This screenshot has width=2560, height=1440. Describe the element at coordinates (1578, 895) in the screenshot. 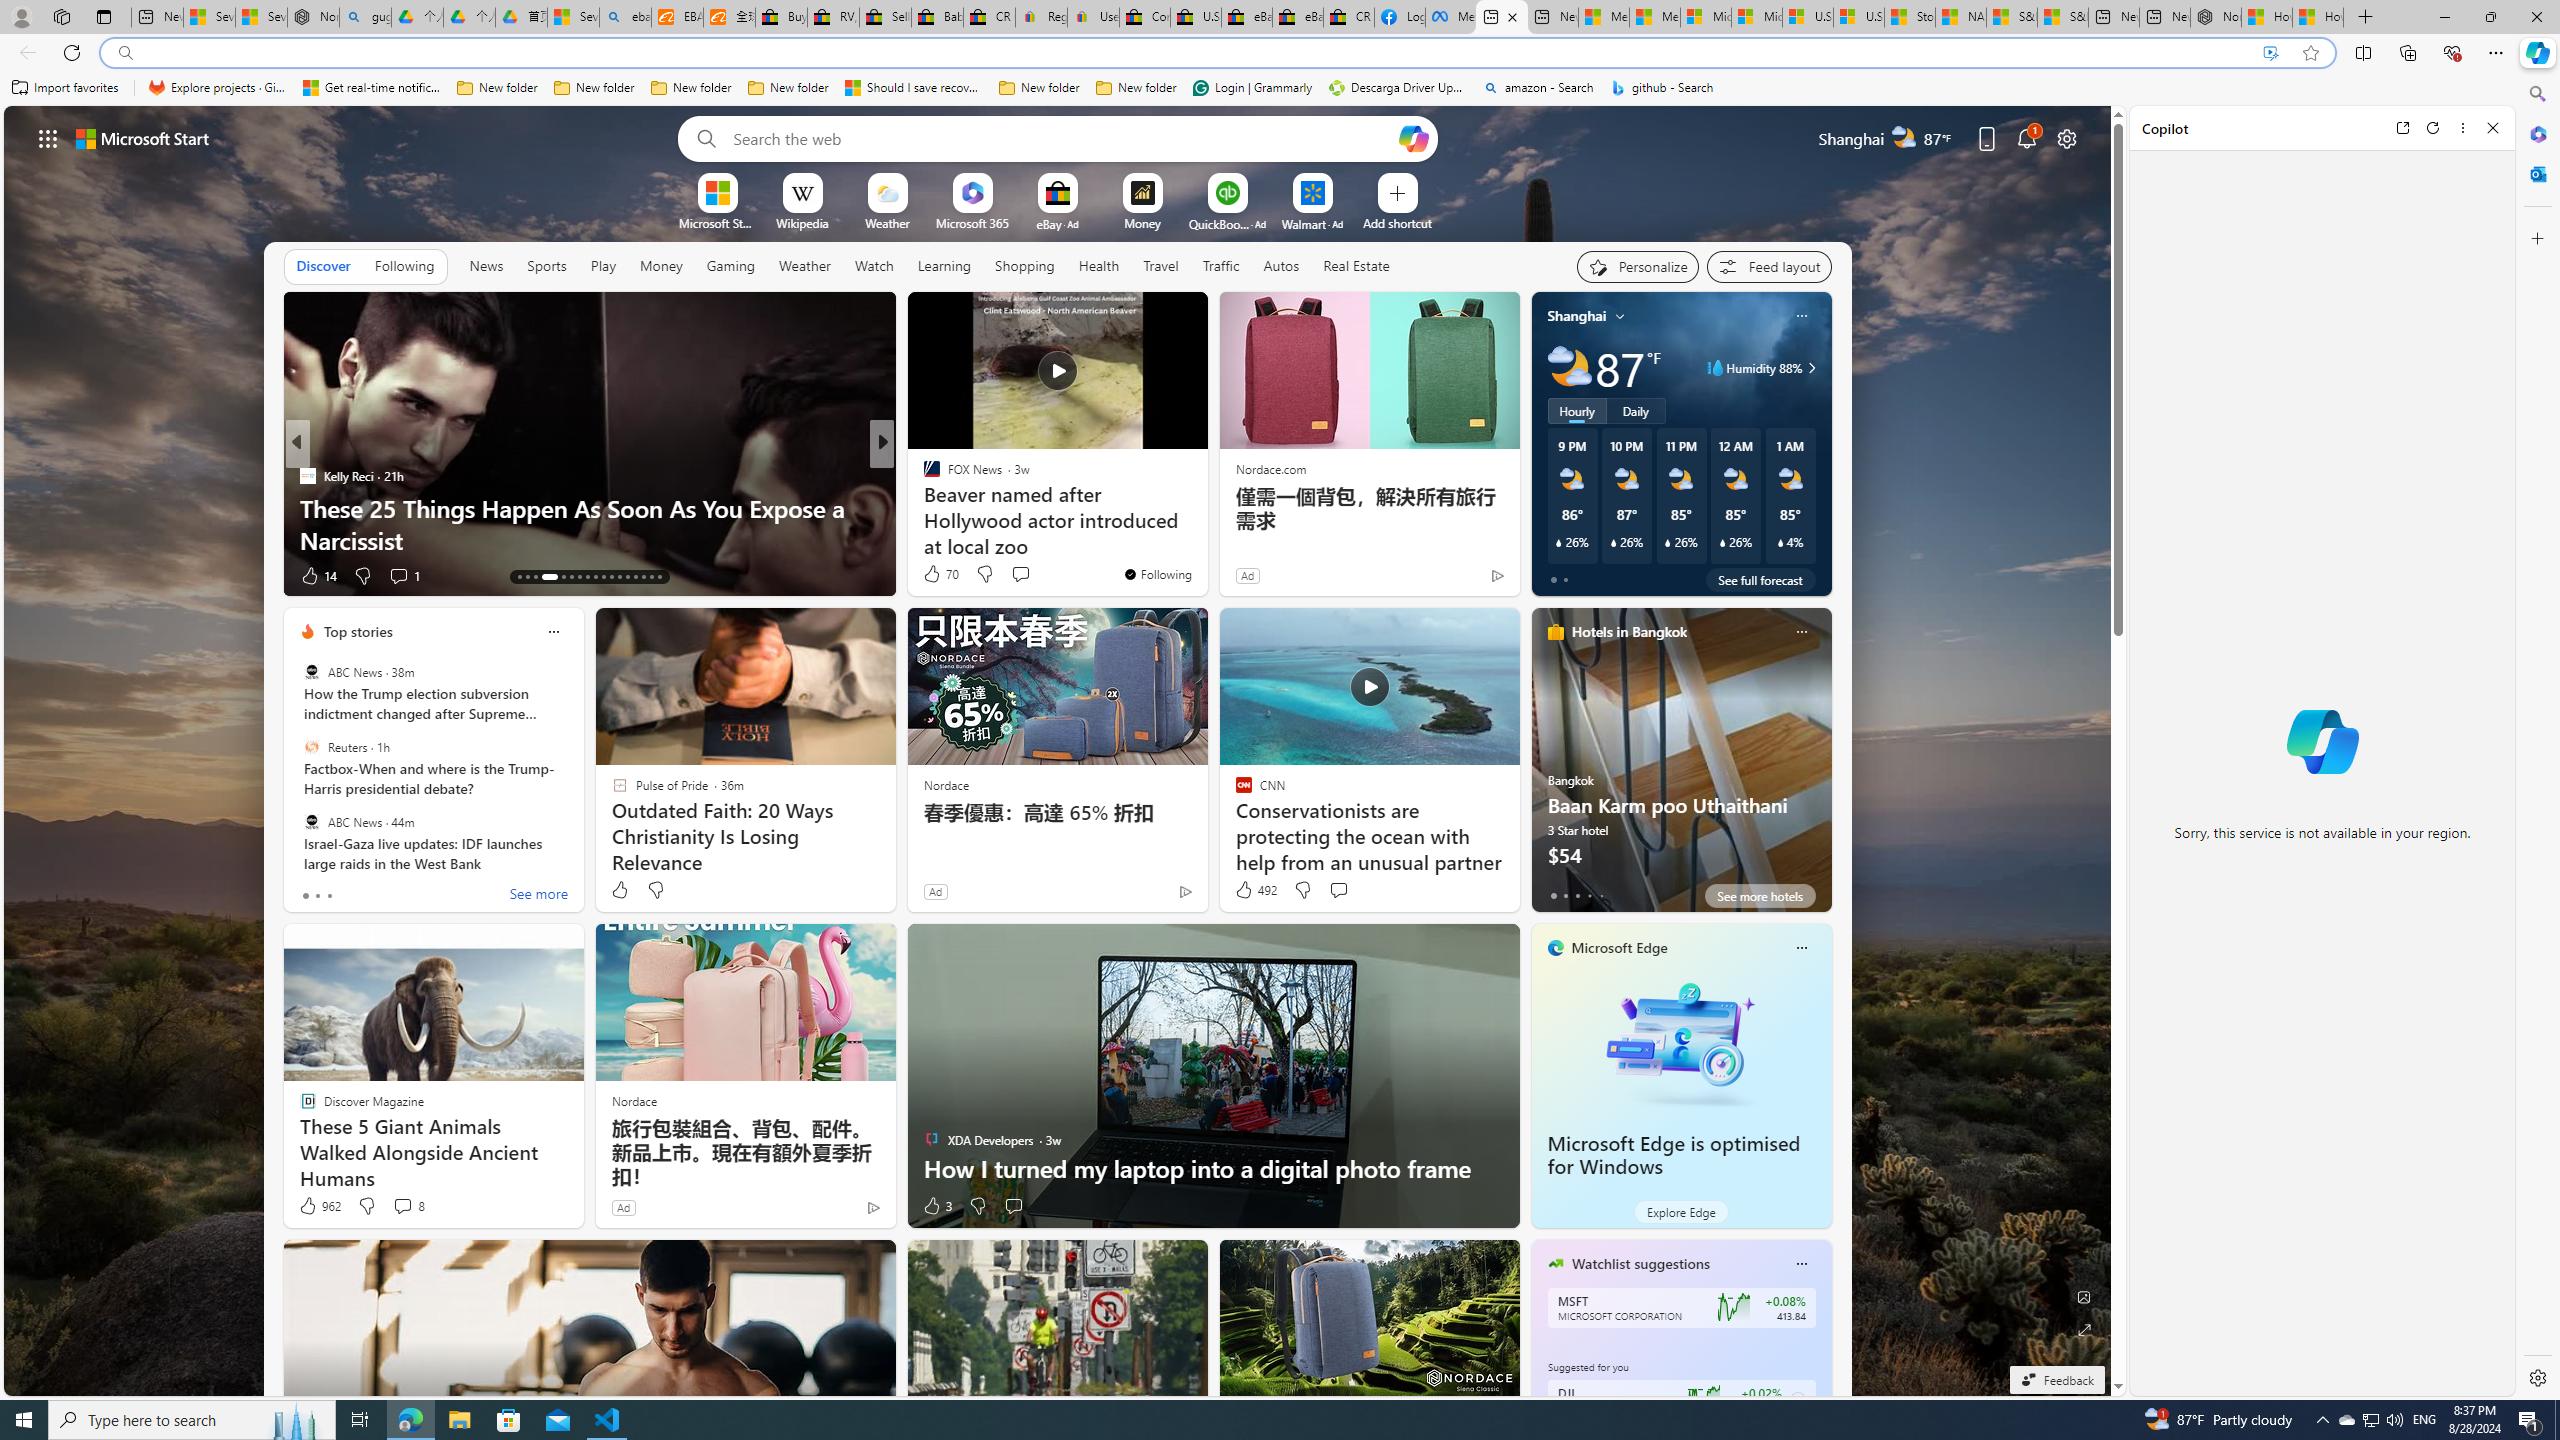

I see `tab-2` at that location.